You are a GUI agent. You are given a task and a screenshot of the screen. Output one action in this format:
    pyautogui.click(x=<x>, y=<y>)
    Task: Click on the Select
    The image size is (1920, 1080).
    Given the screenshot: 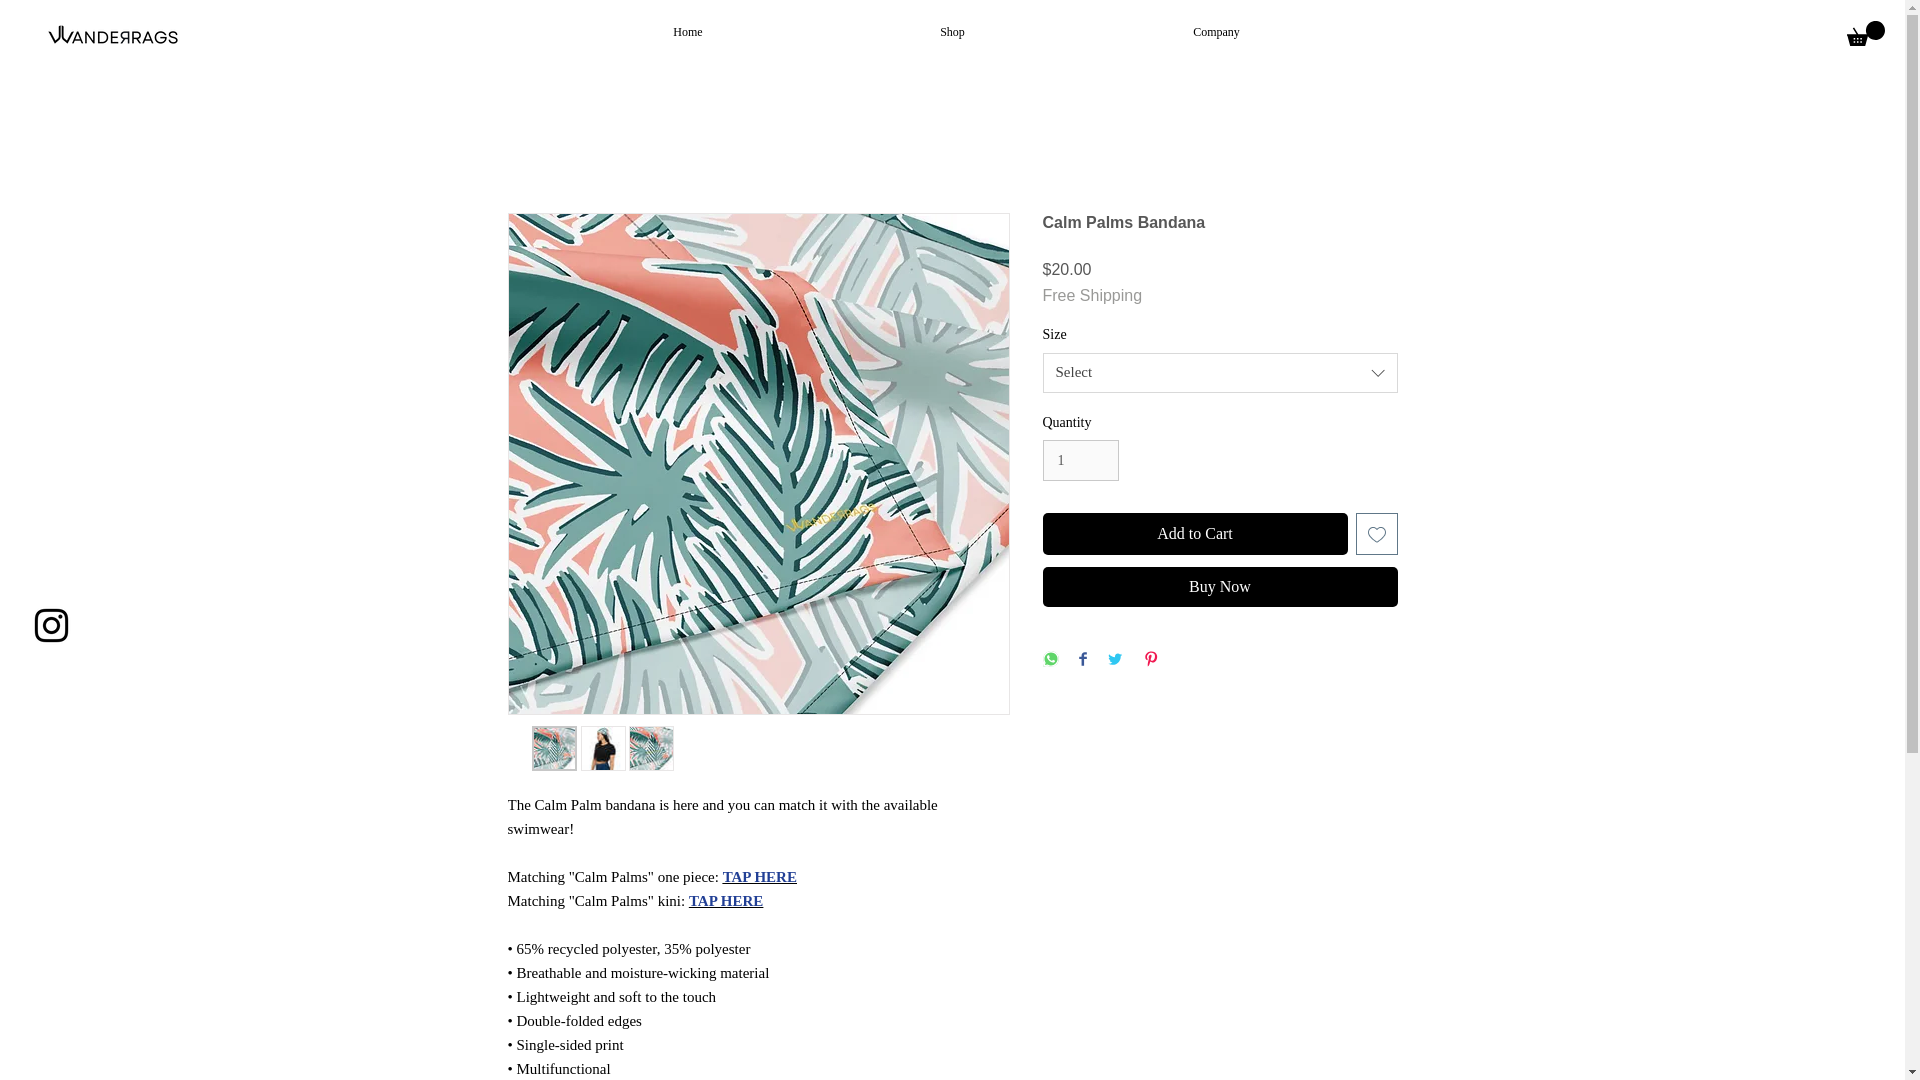 What is the action you would take?
    pyautogui.click(x=1220, y=373)
    